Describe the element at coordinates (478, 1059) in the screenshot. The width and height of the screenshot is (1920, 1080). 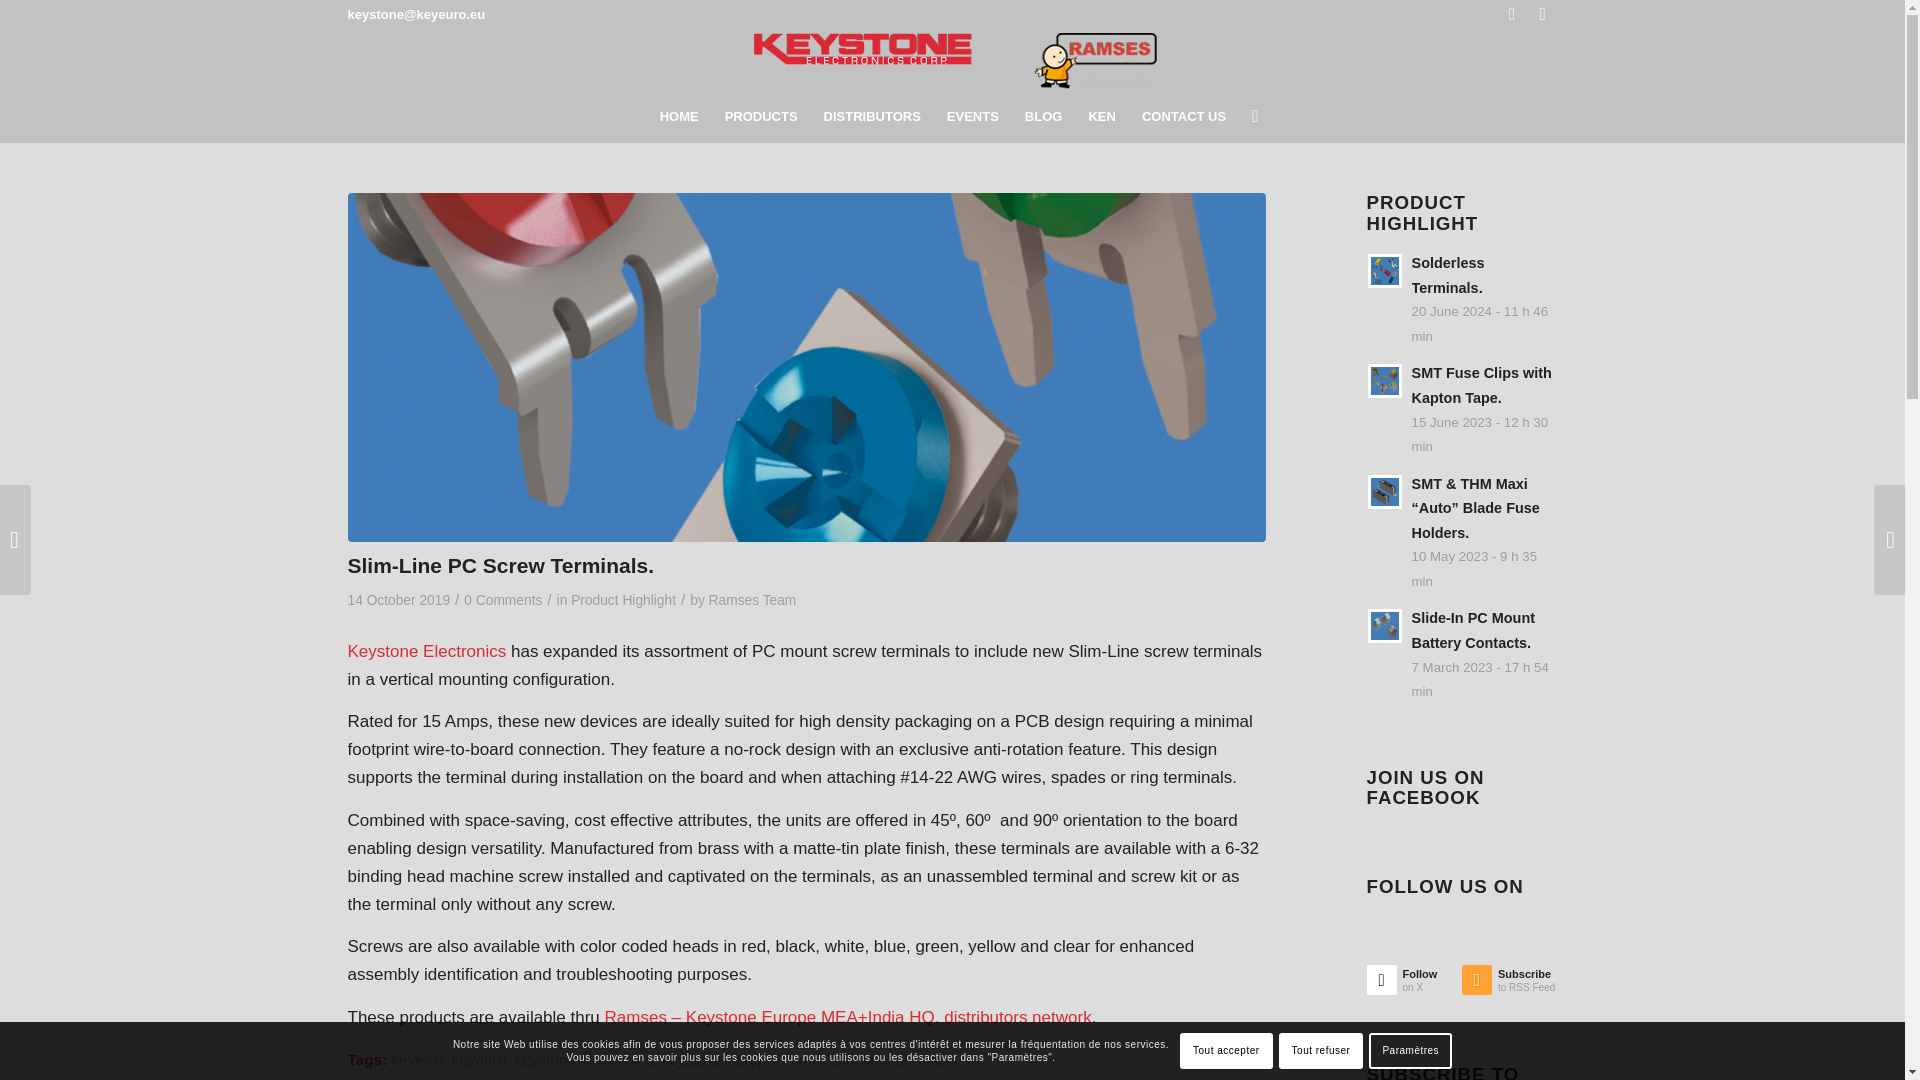
I see `keyeuro` at that location.